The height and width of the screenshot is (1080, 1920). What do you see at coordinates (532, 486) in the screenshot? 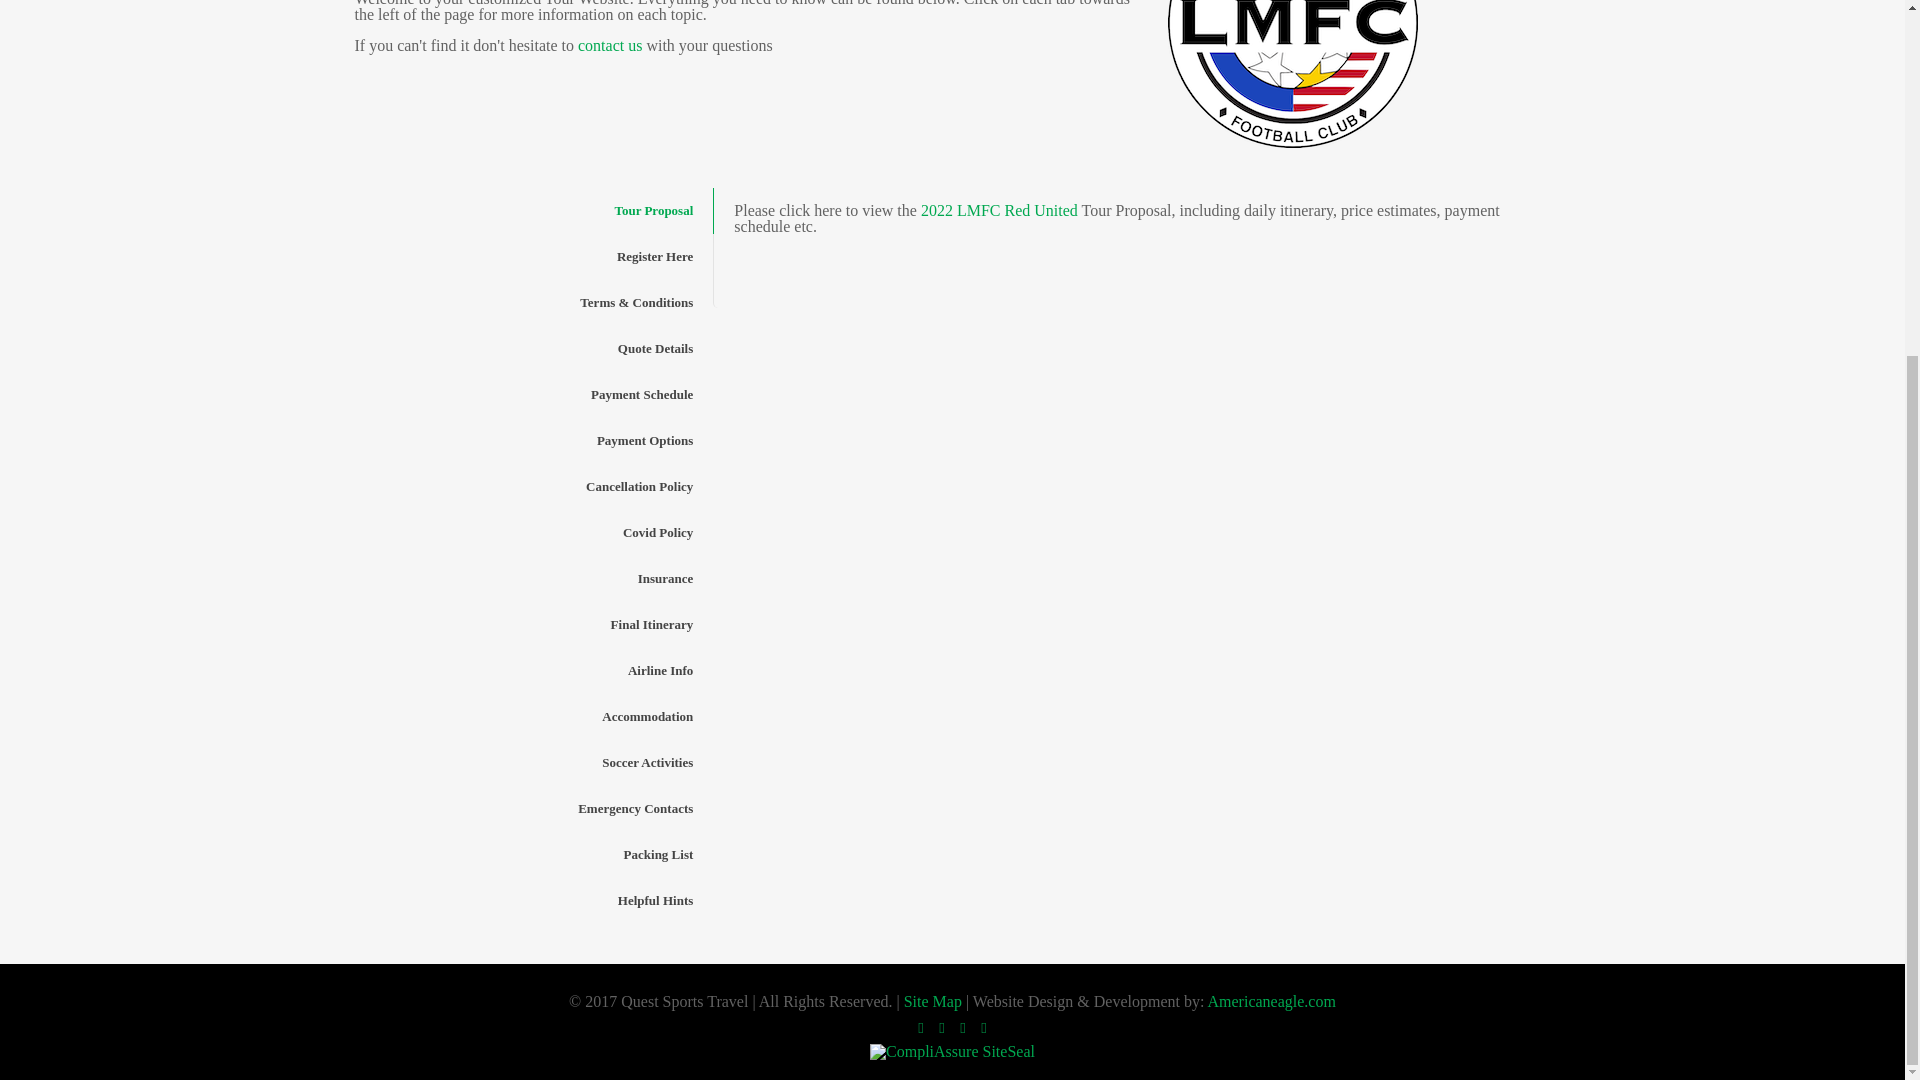
I see `Cancellation Policy` at bounding box center [532, 486].